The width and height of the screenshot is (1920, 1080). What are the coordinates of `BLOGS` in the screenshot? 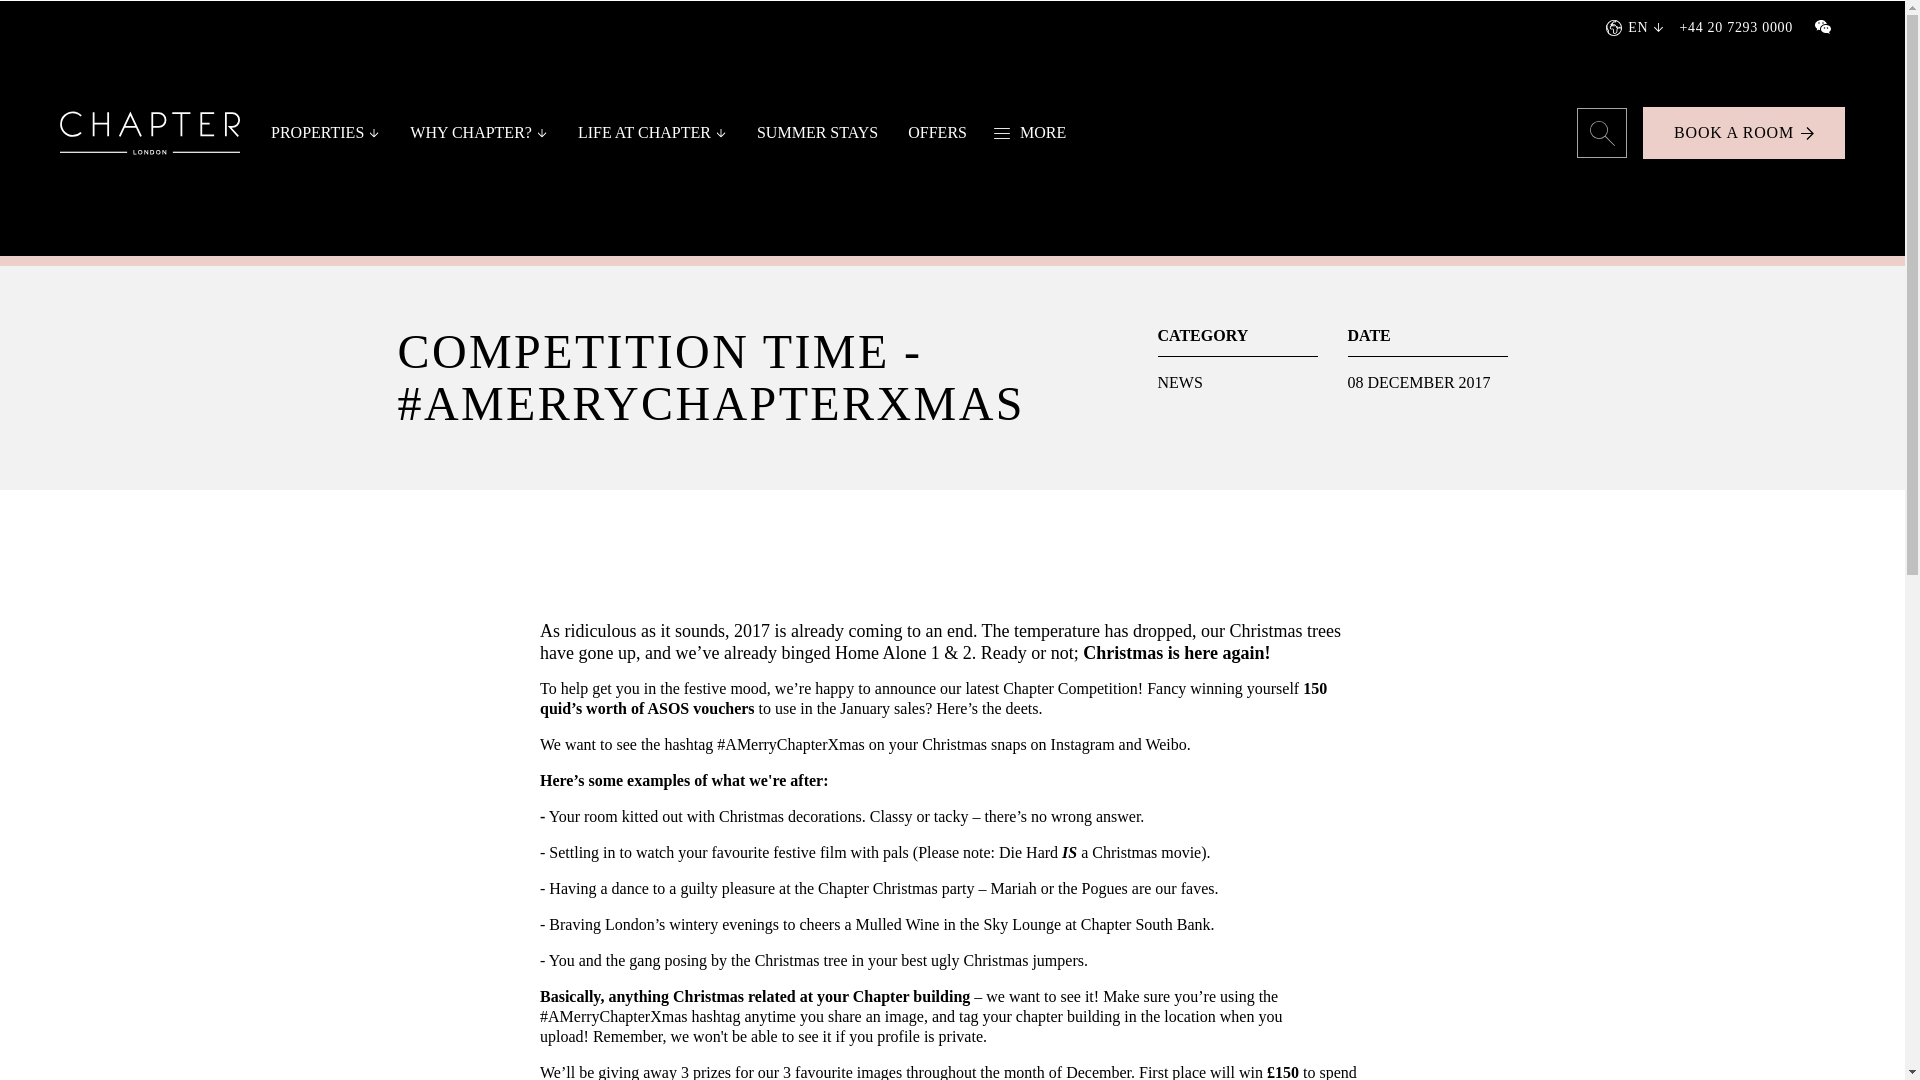 It's located at (661, 187).